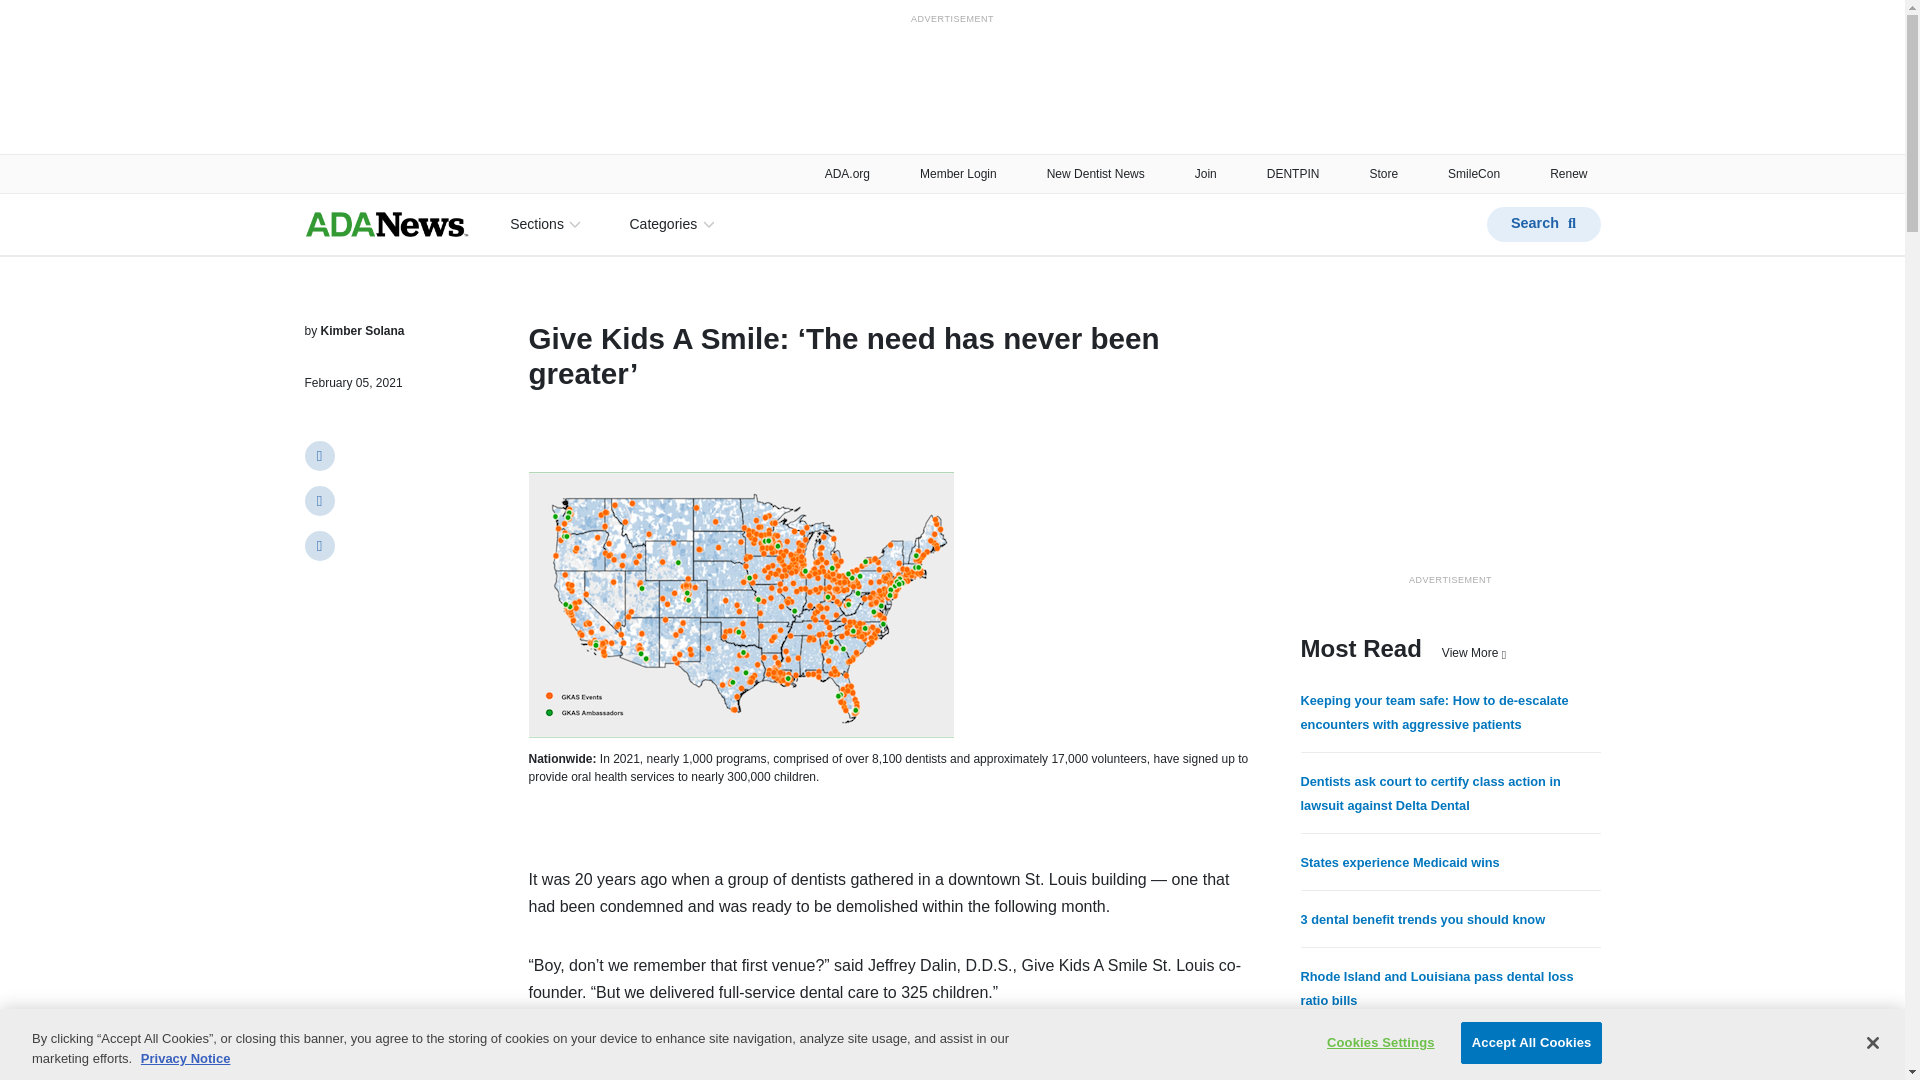  Describe the element at coordinates (1294, 173) in the screenshot. I see `DENTPIN` at that location.